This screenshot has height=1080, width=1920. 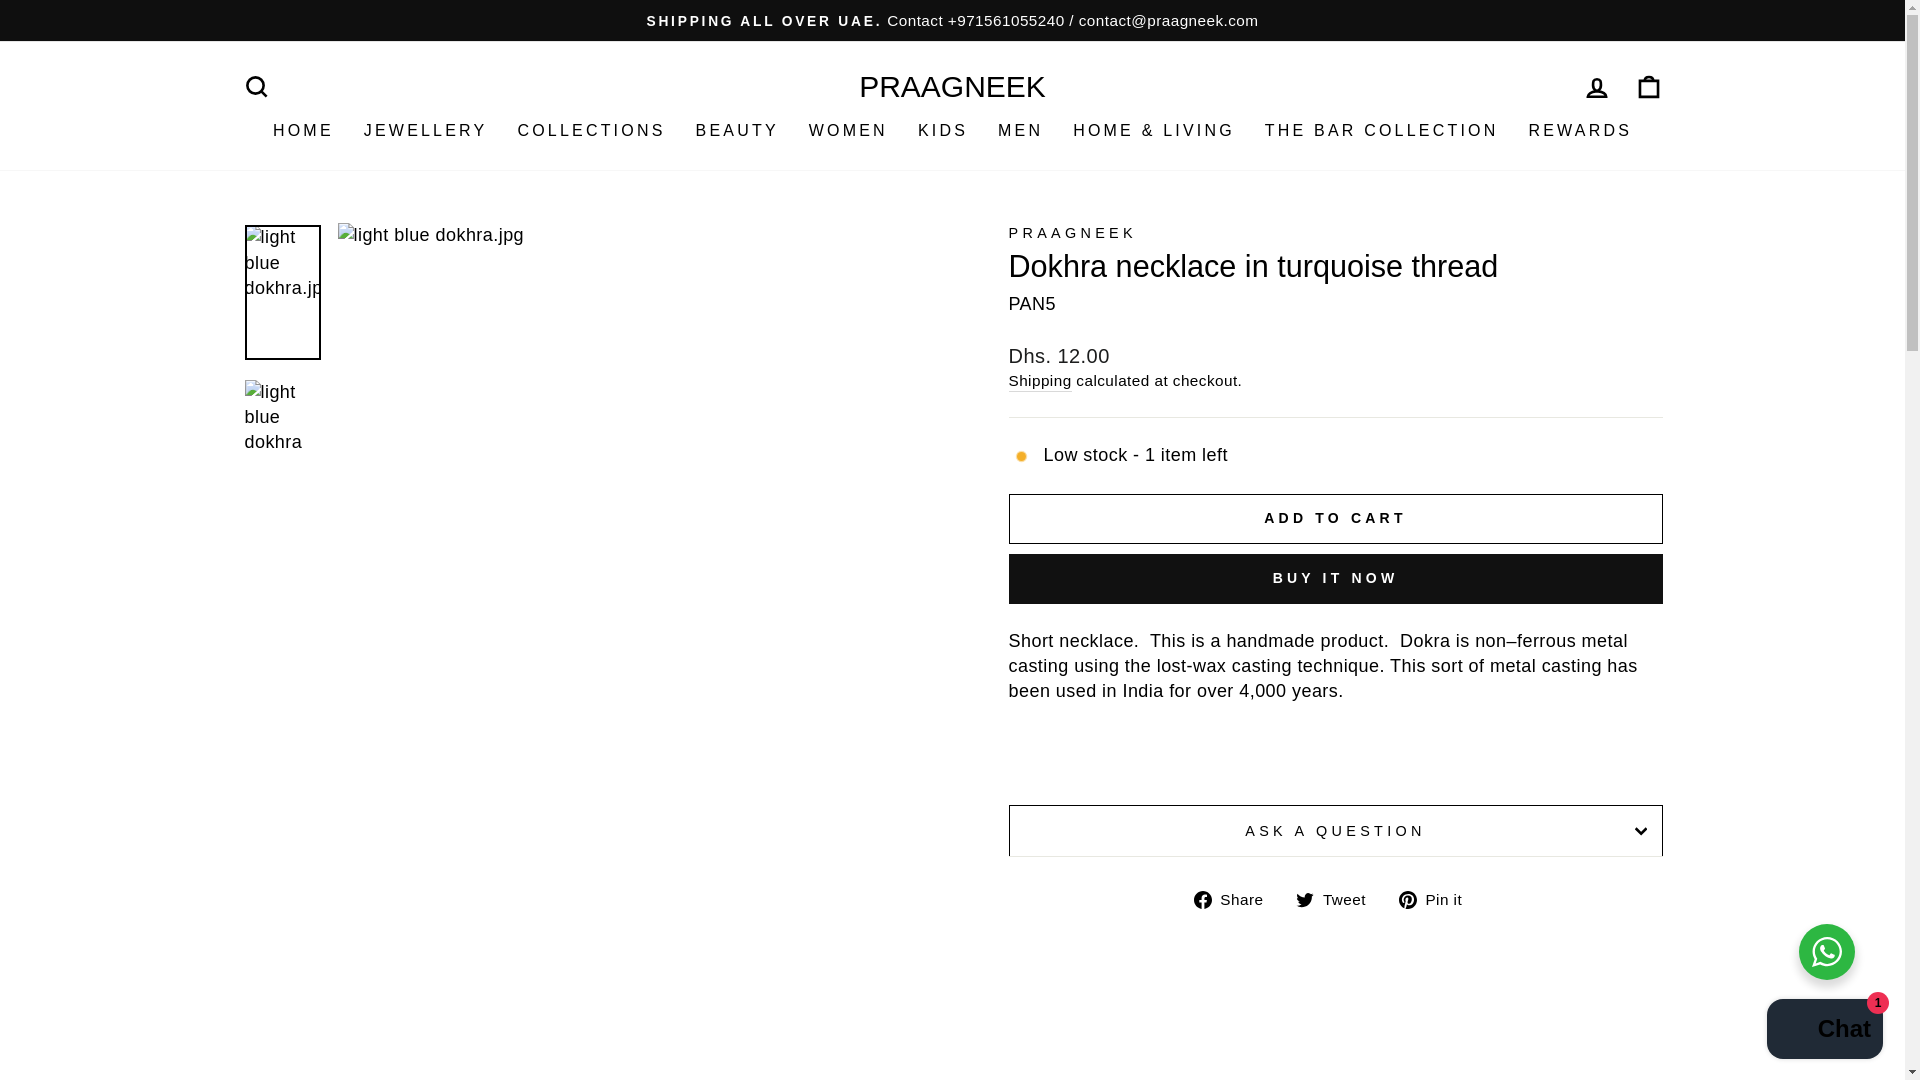 I want to click on Tweet on Twitter, so click(x=1338, y=898).